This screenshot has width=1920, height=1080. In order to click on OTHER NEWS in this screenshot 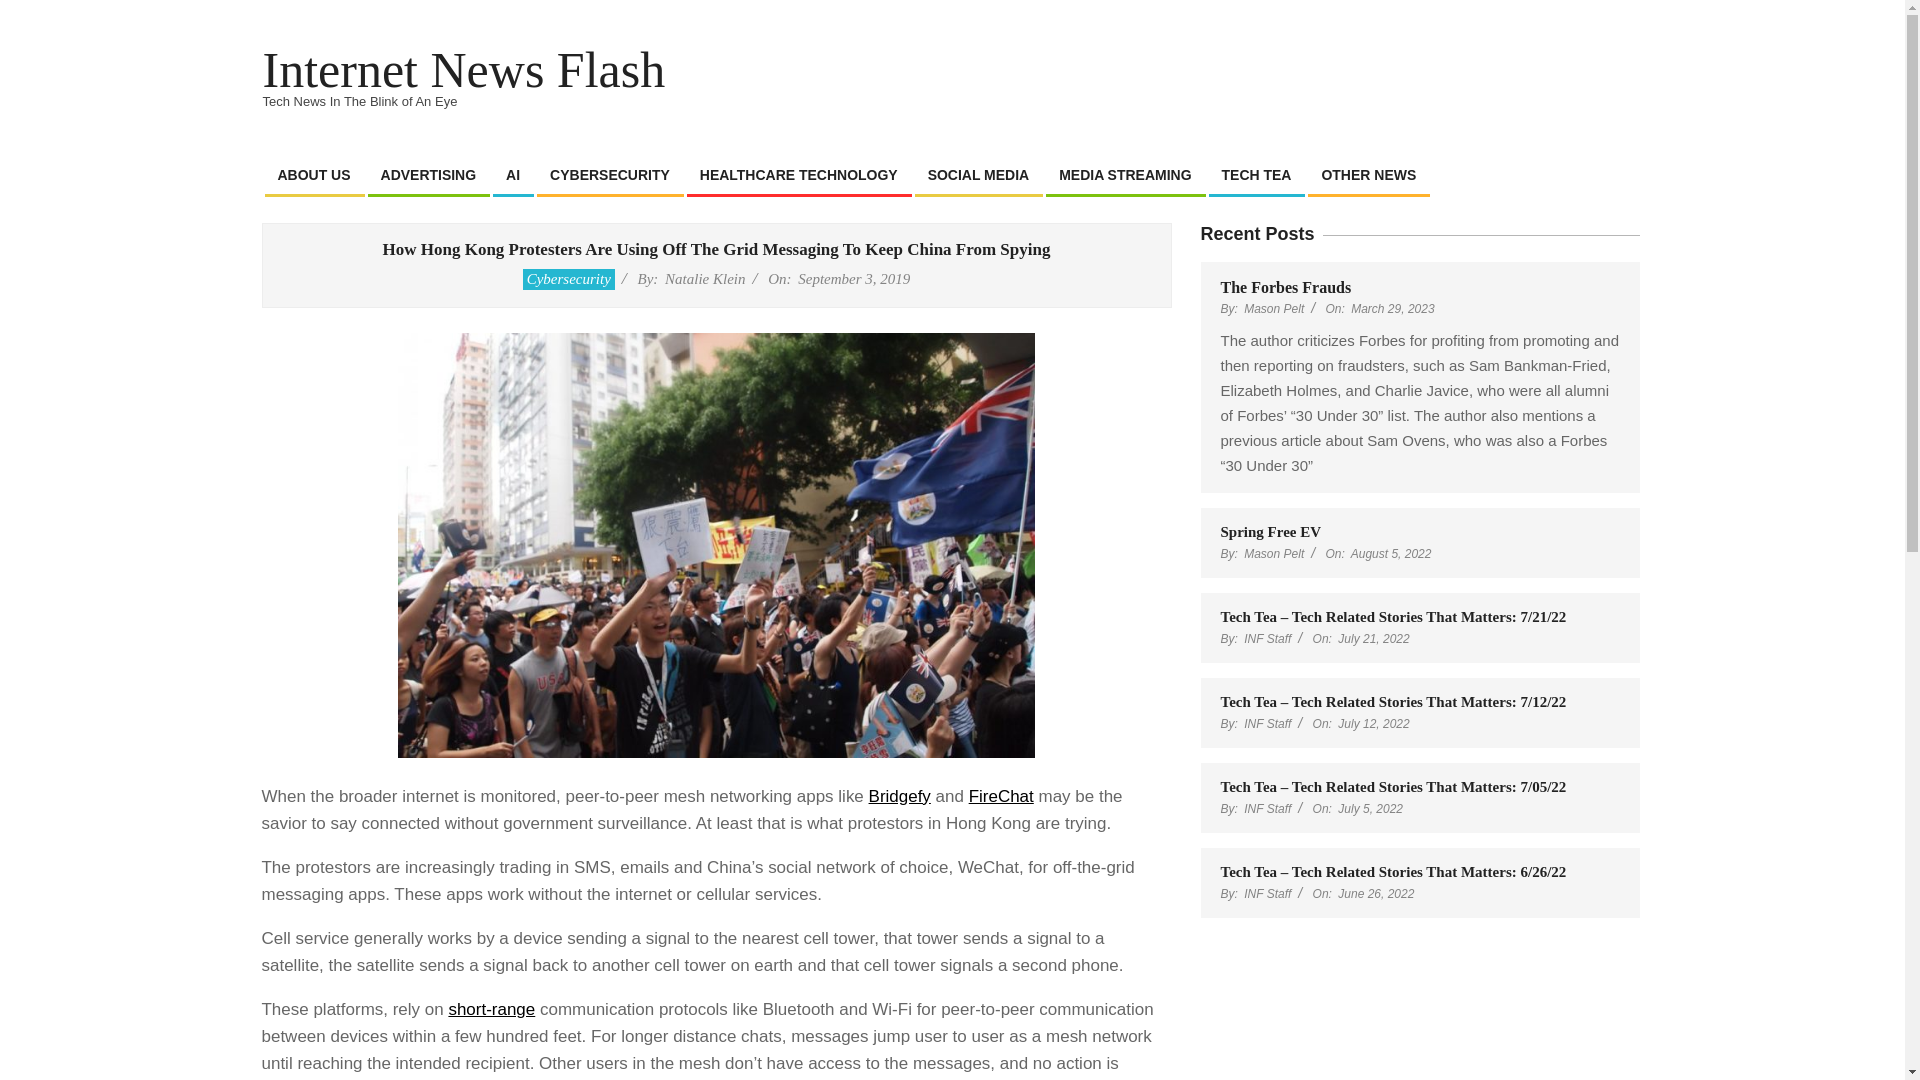, I will do `click(1368, 175)`.